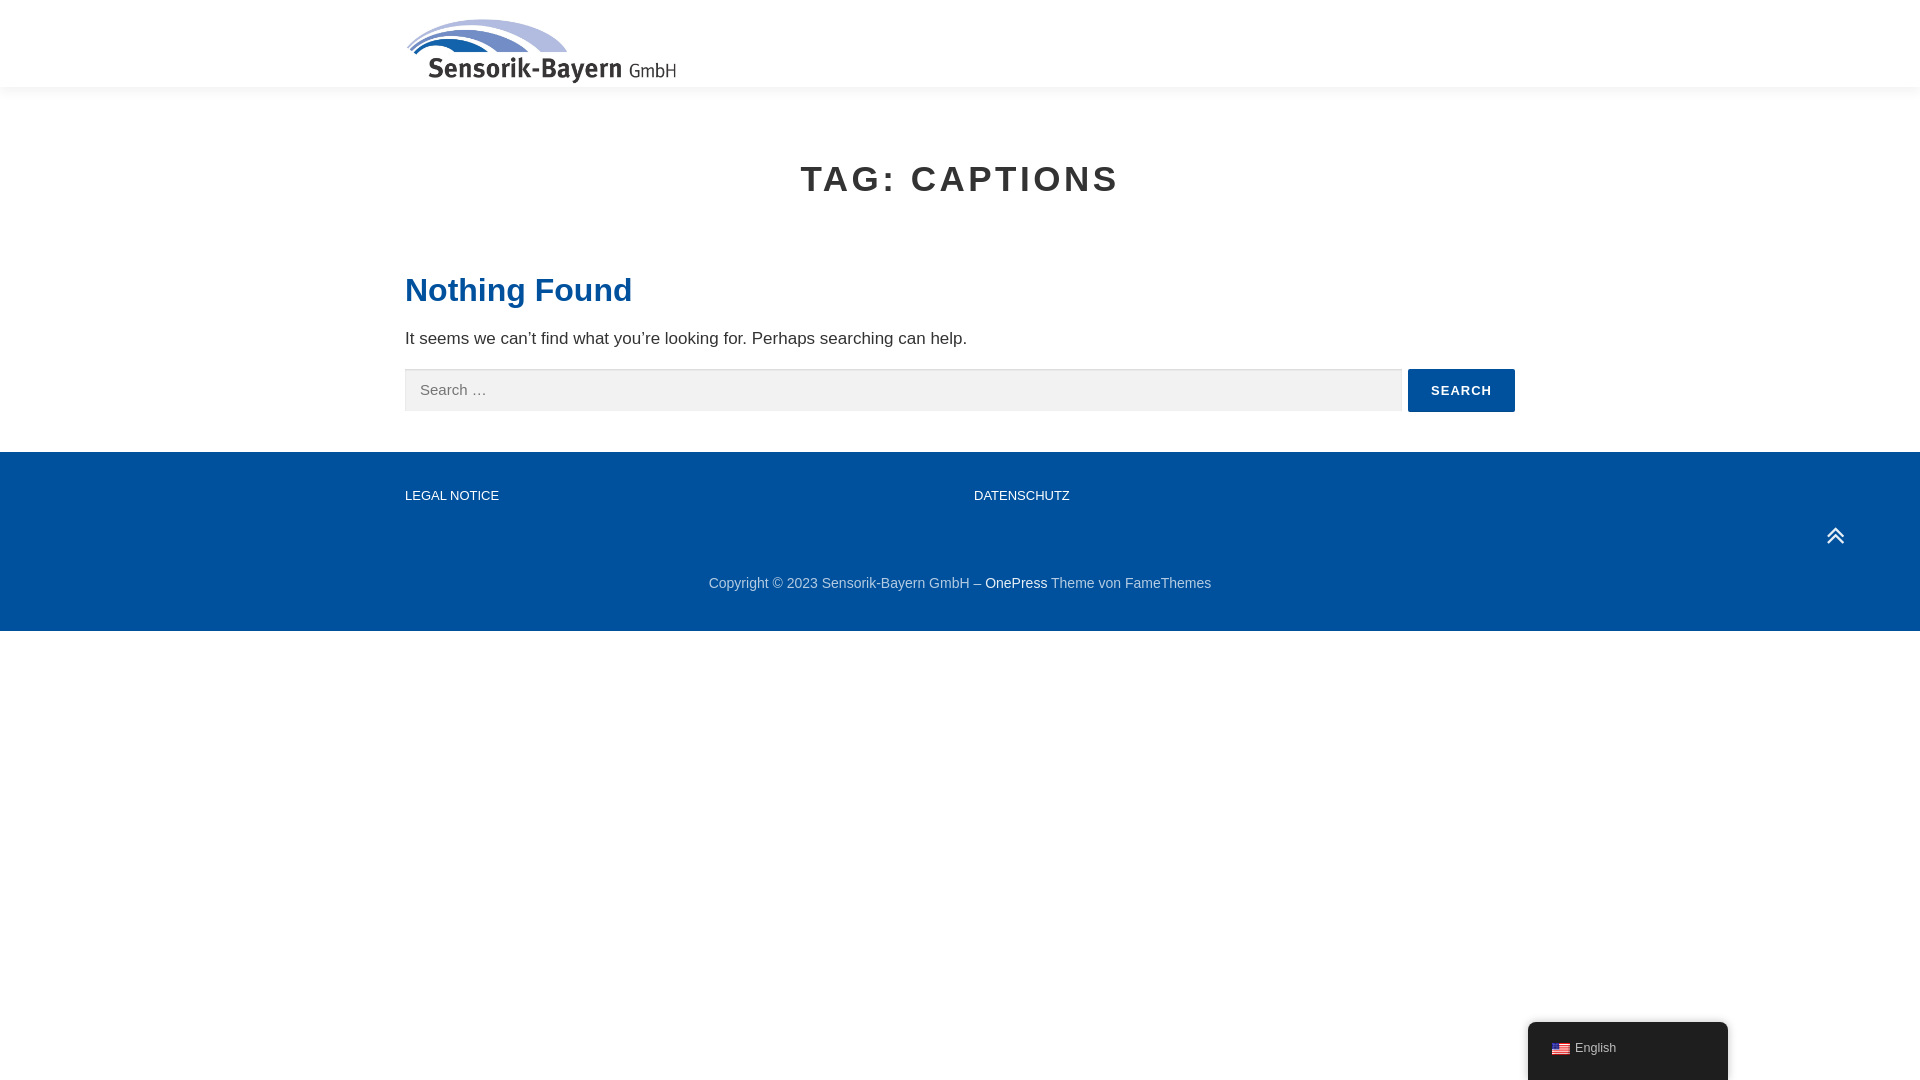 This screenshot has height=1080, width=1920. Describe the element at coordinates (1561, 1049) in the screenshot. I see `English` at that location.